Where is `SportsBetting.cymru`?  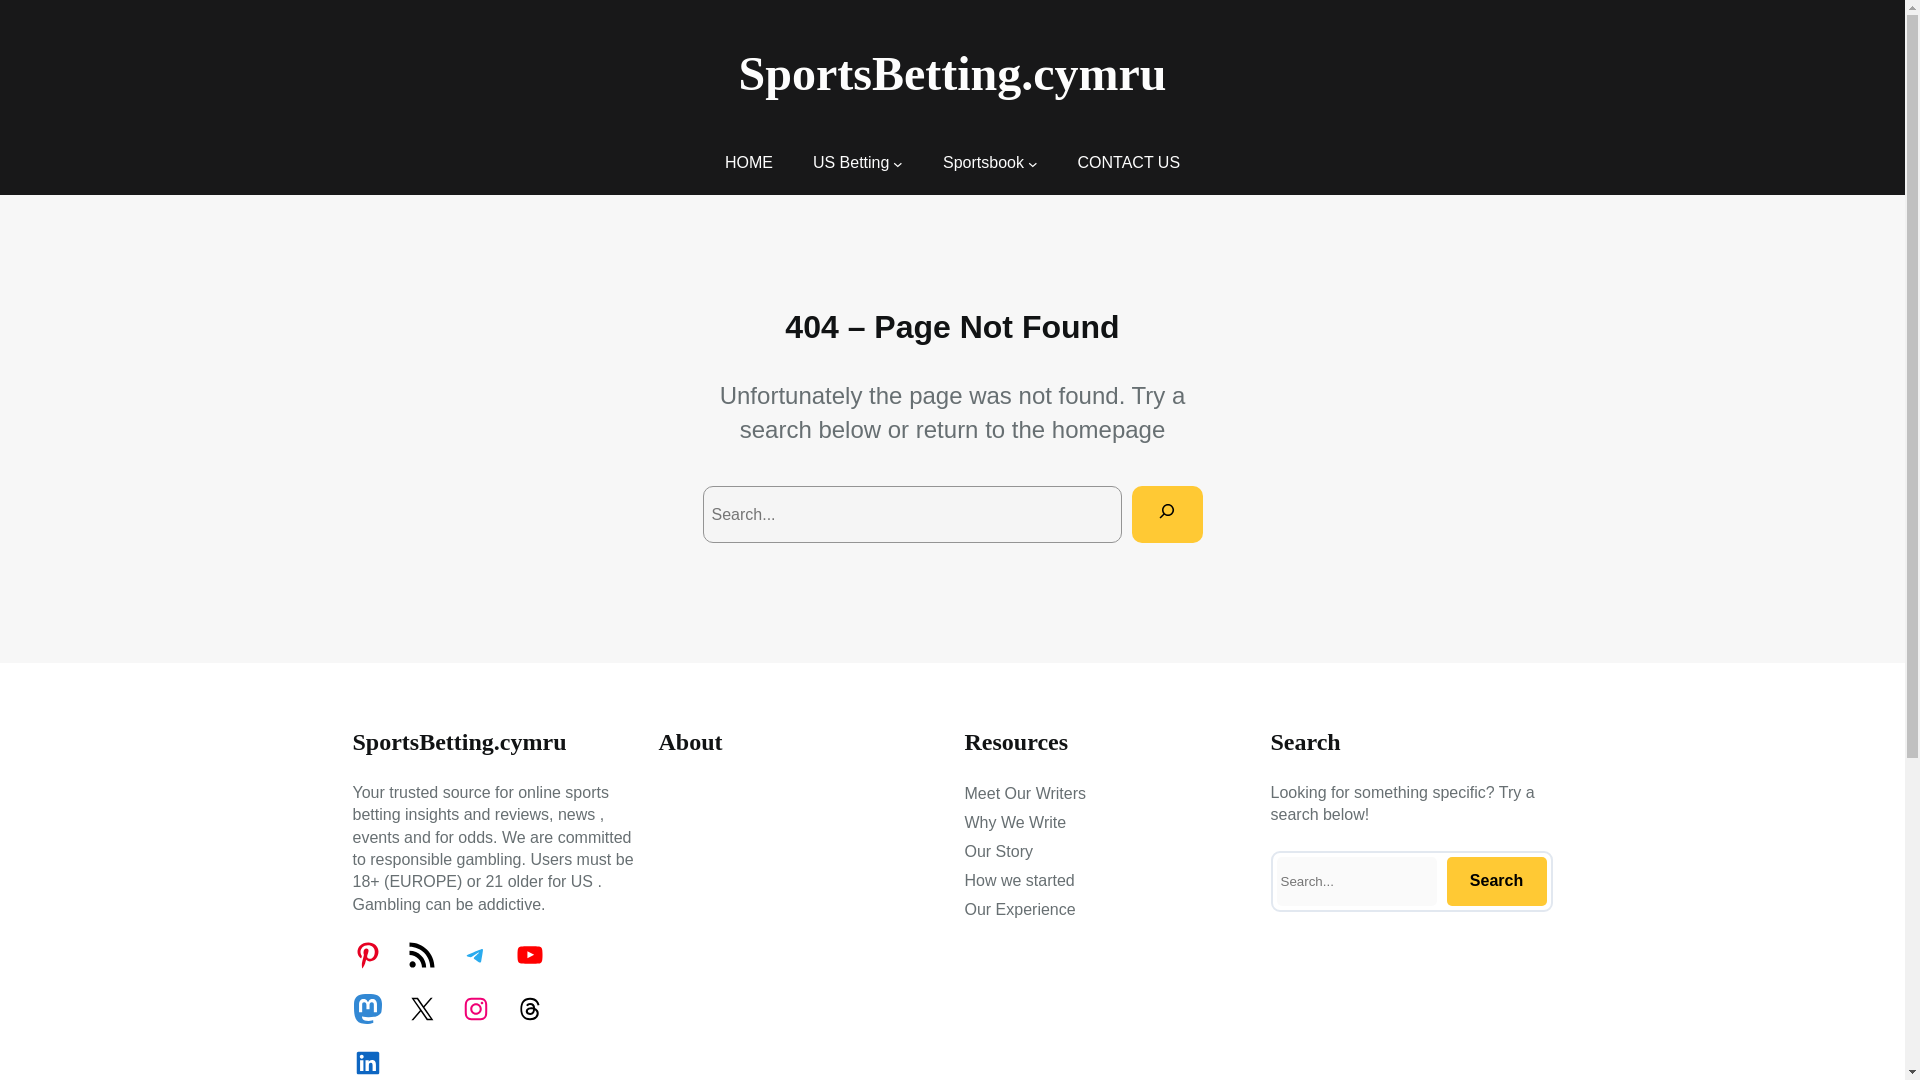
SportsBetting.cymru is located at coordinates (953, 74).